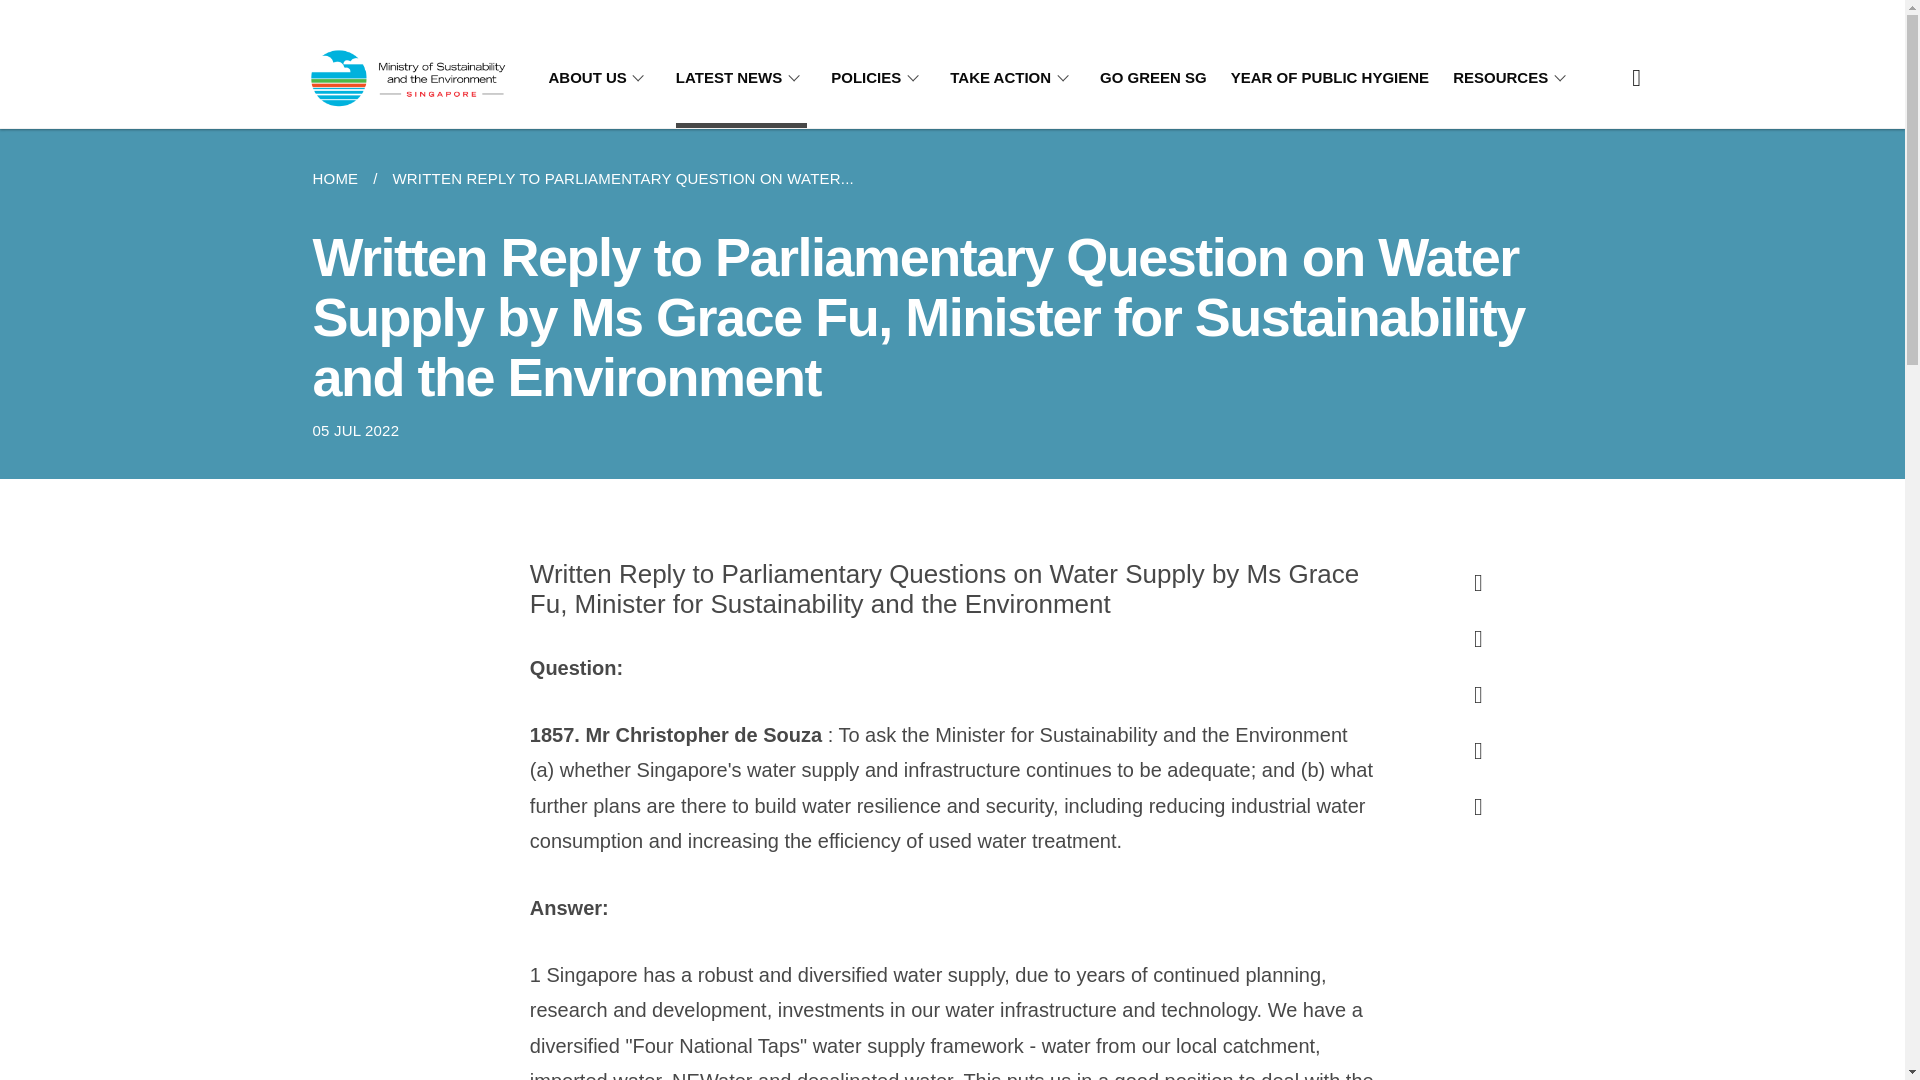  Describe the element at coordinates (1012, 78) in the screenshot. I see `TAKE ACTION` at that location.